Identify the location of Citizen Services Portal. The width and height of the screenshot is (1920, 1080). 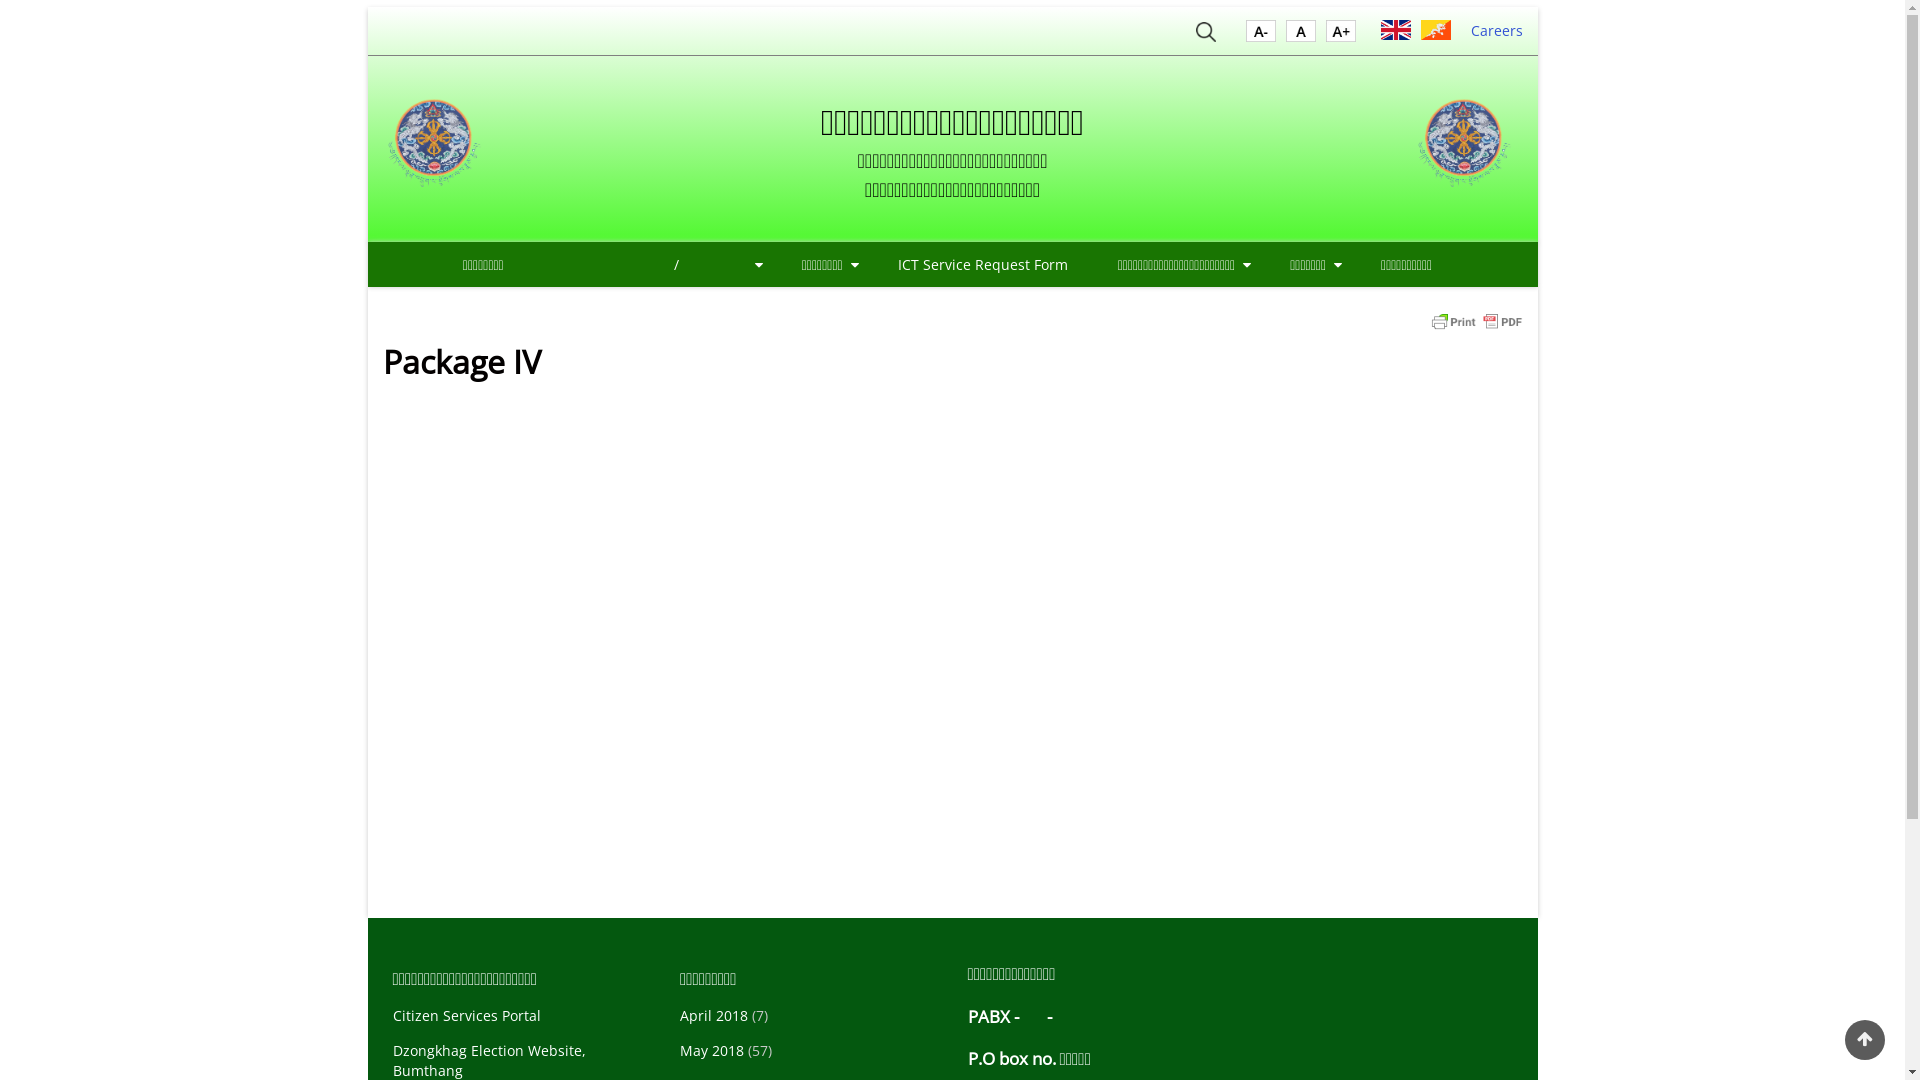
(466, 1016).